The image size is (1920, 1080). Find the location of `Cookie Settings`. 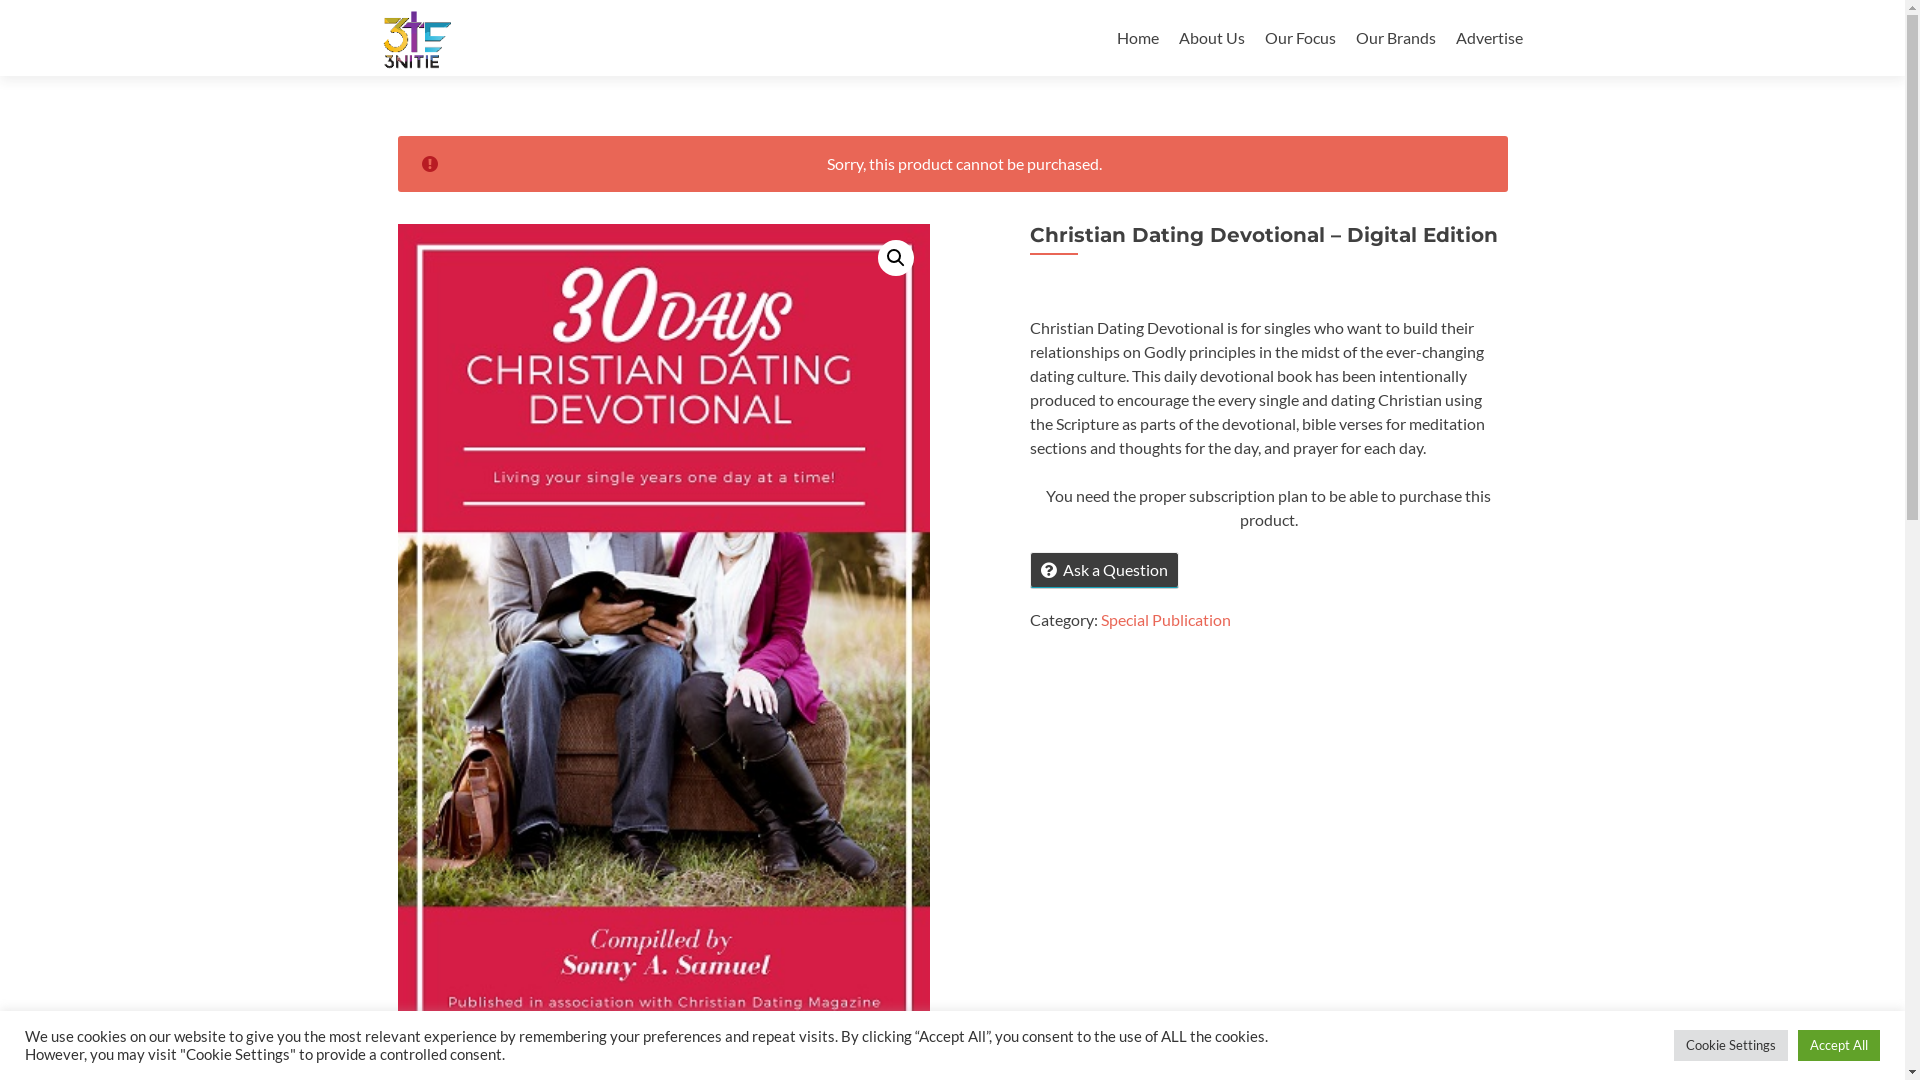

Cookie Settings is located at coordinates (1731, 1046).